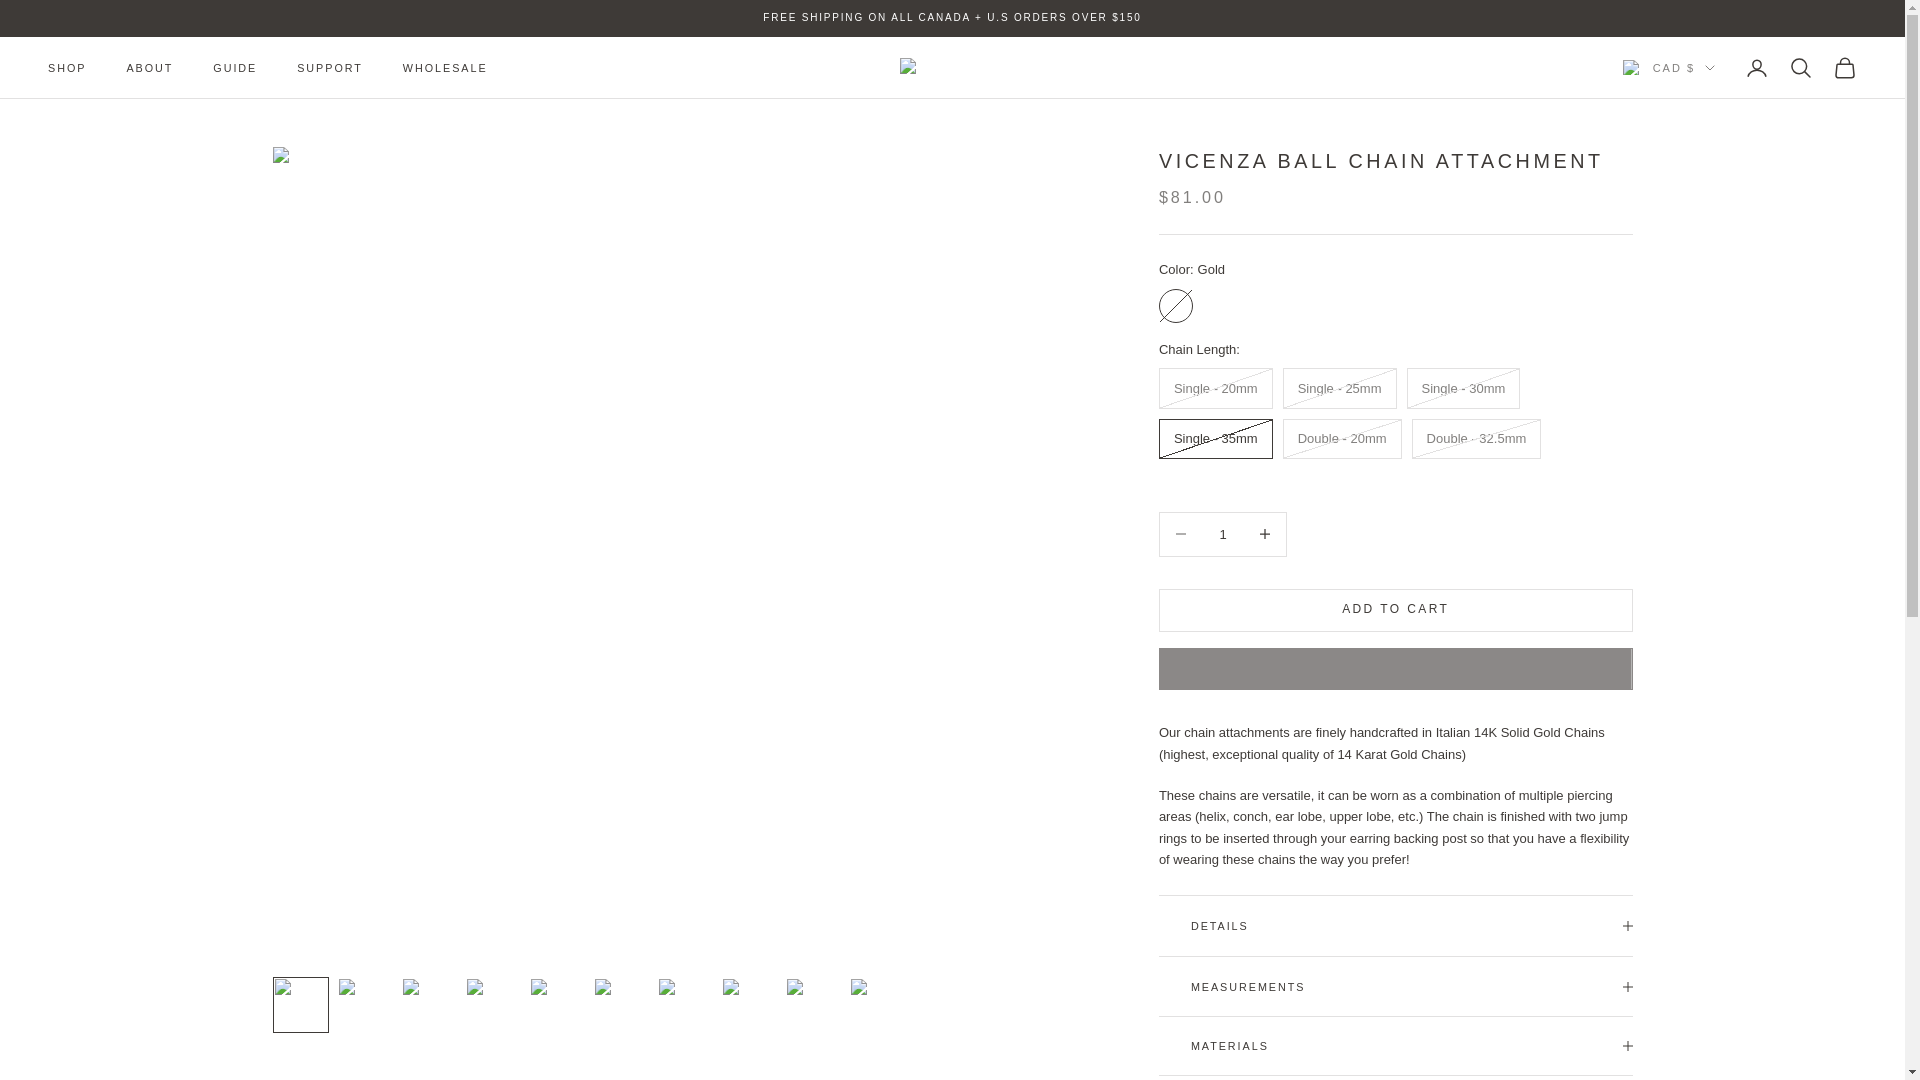  What do you see at coordinates (1222, 534) in the screenshot?
I see `1` at bounding box center [1222, 534].